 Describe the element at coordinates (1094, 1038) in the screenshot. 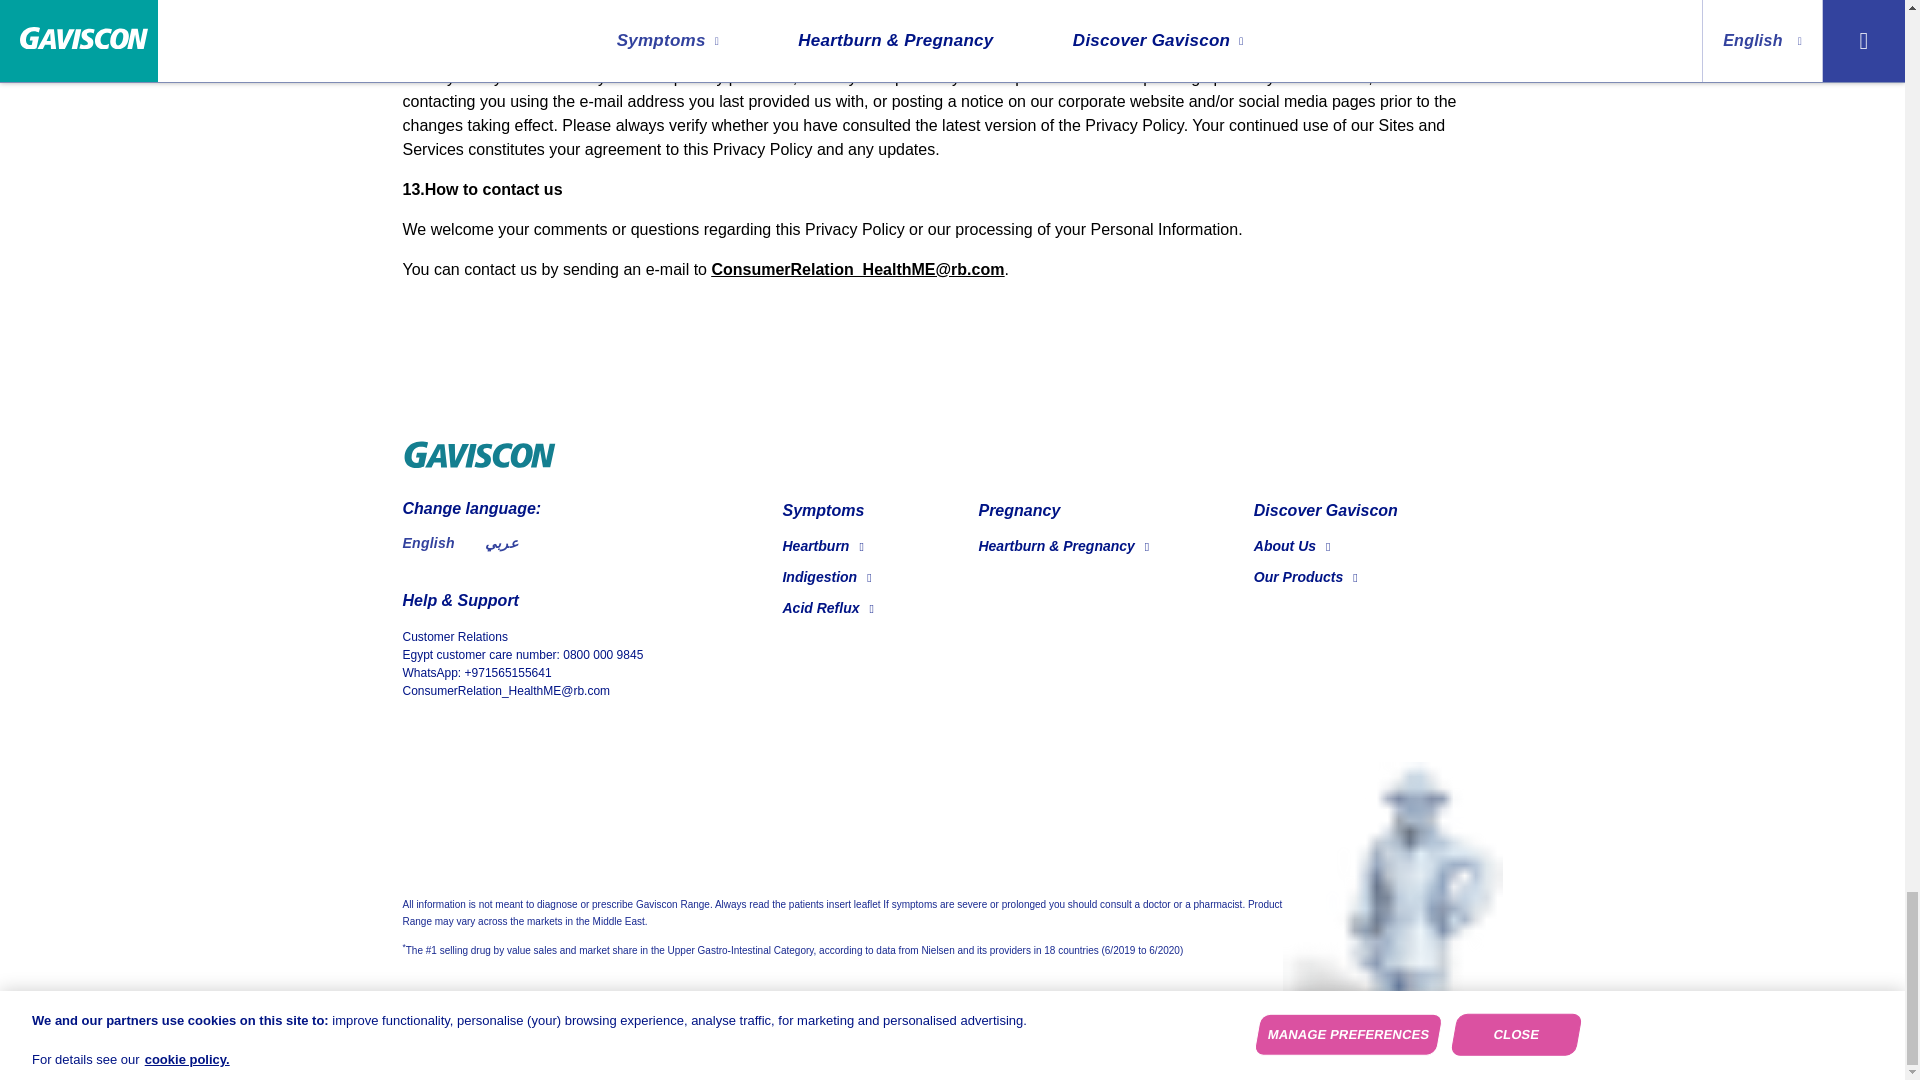

I see `Cookie Policy` at that location.